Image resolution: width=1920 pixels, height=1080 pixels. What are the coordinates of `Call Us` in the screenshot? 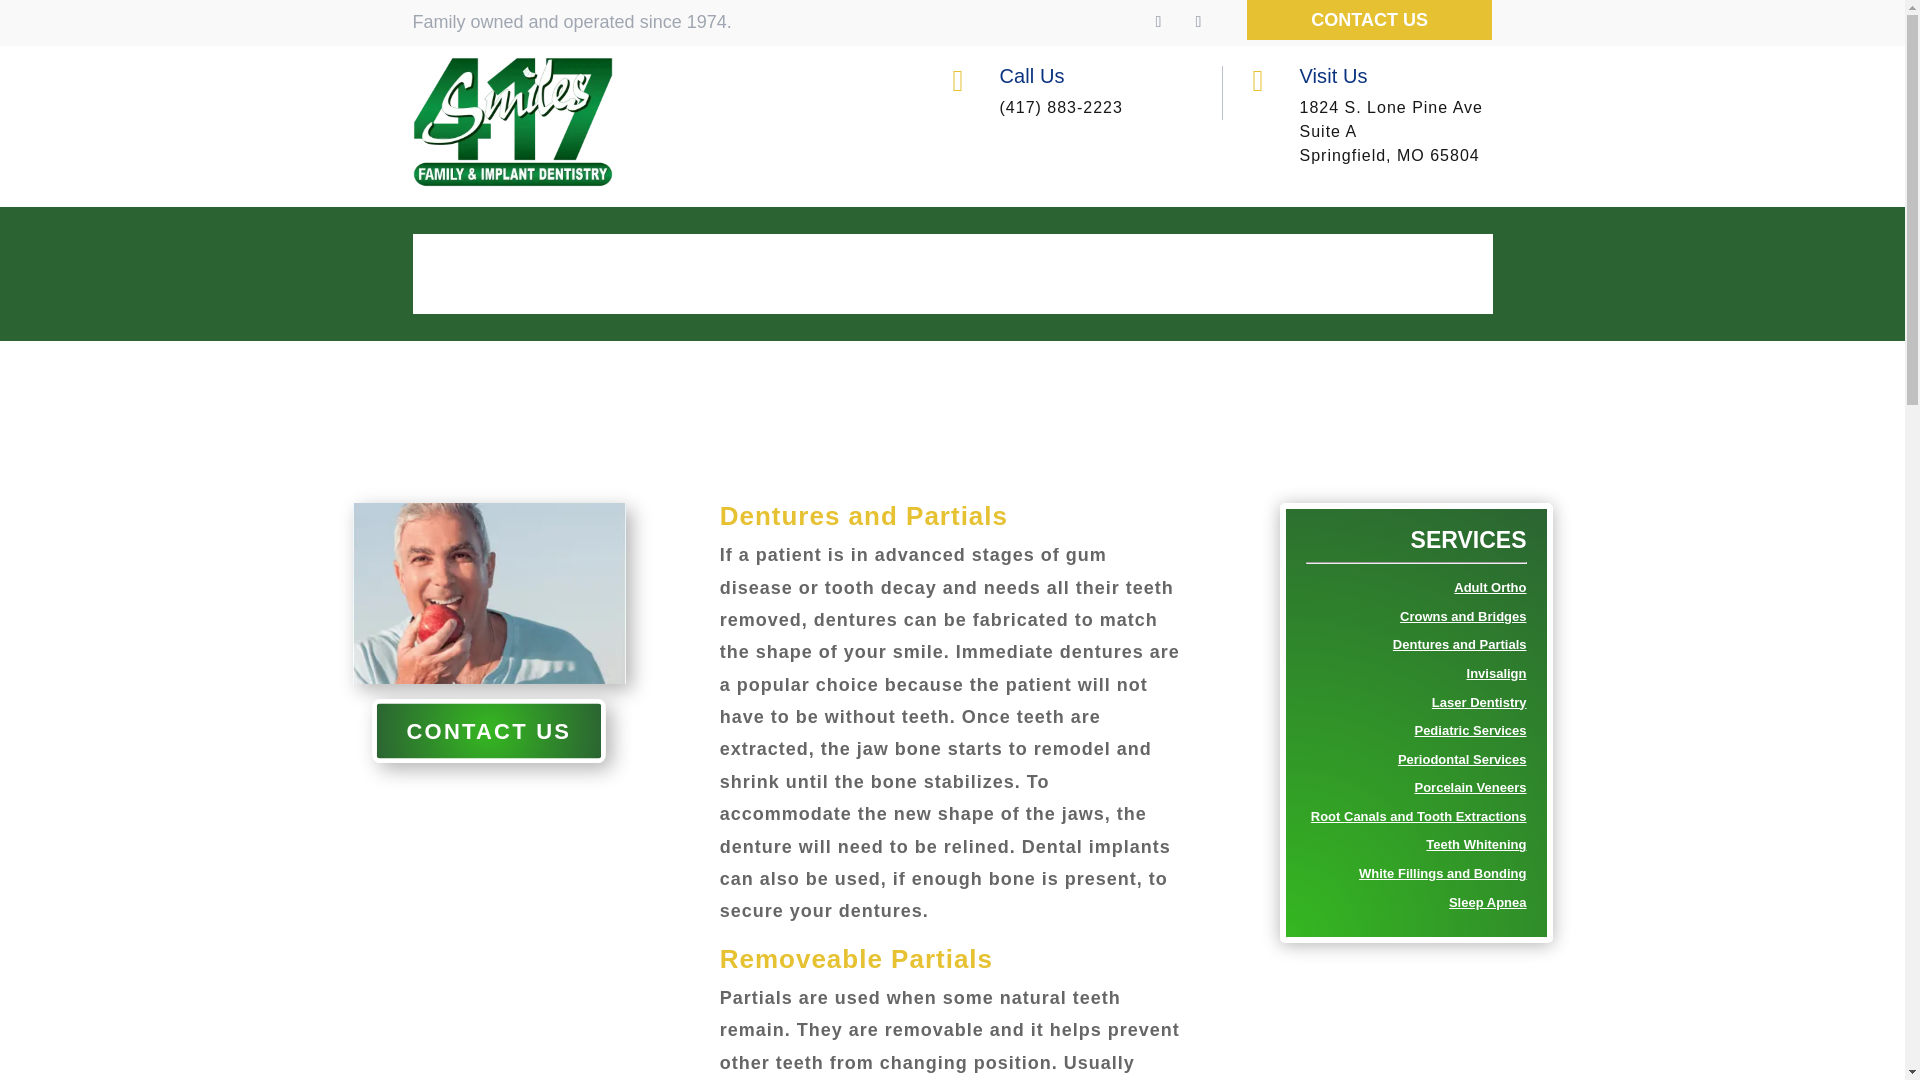 It's located at (1032, 76).